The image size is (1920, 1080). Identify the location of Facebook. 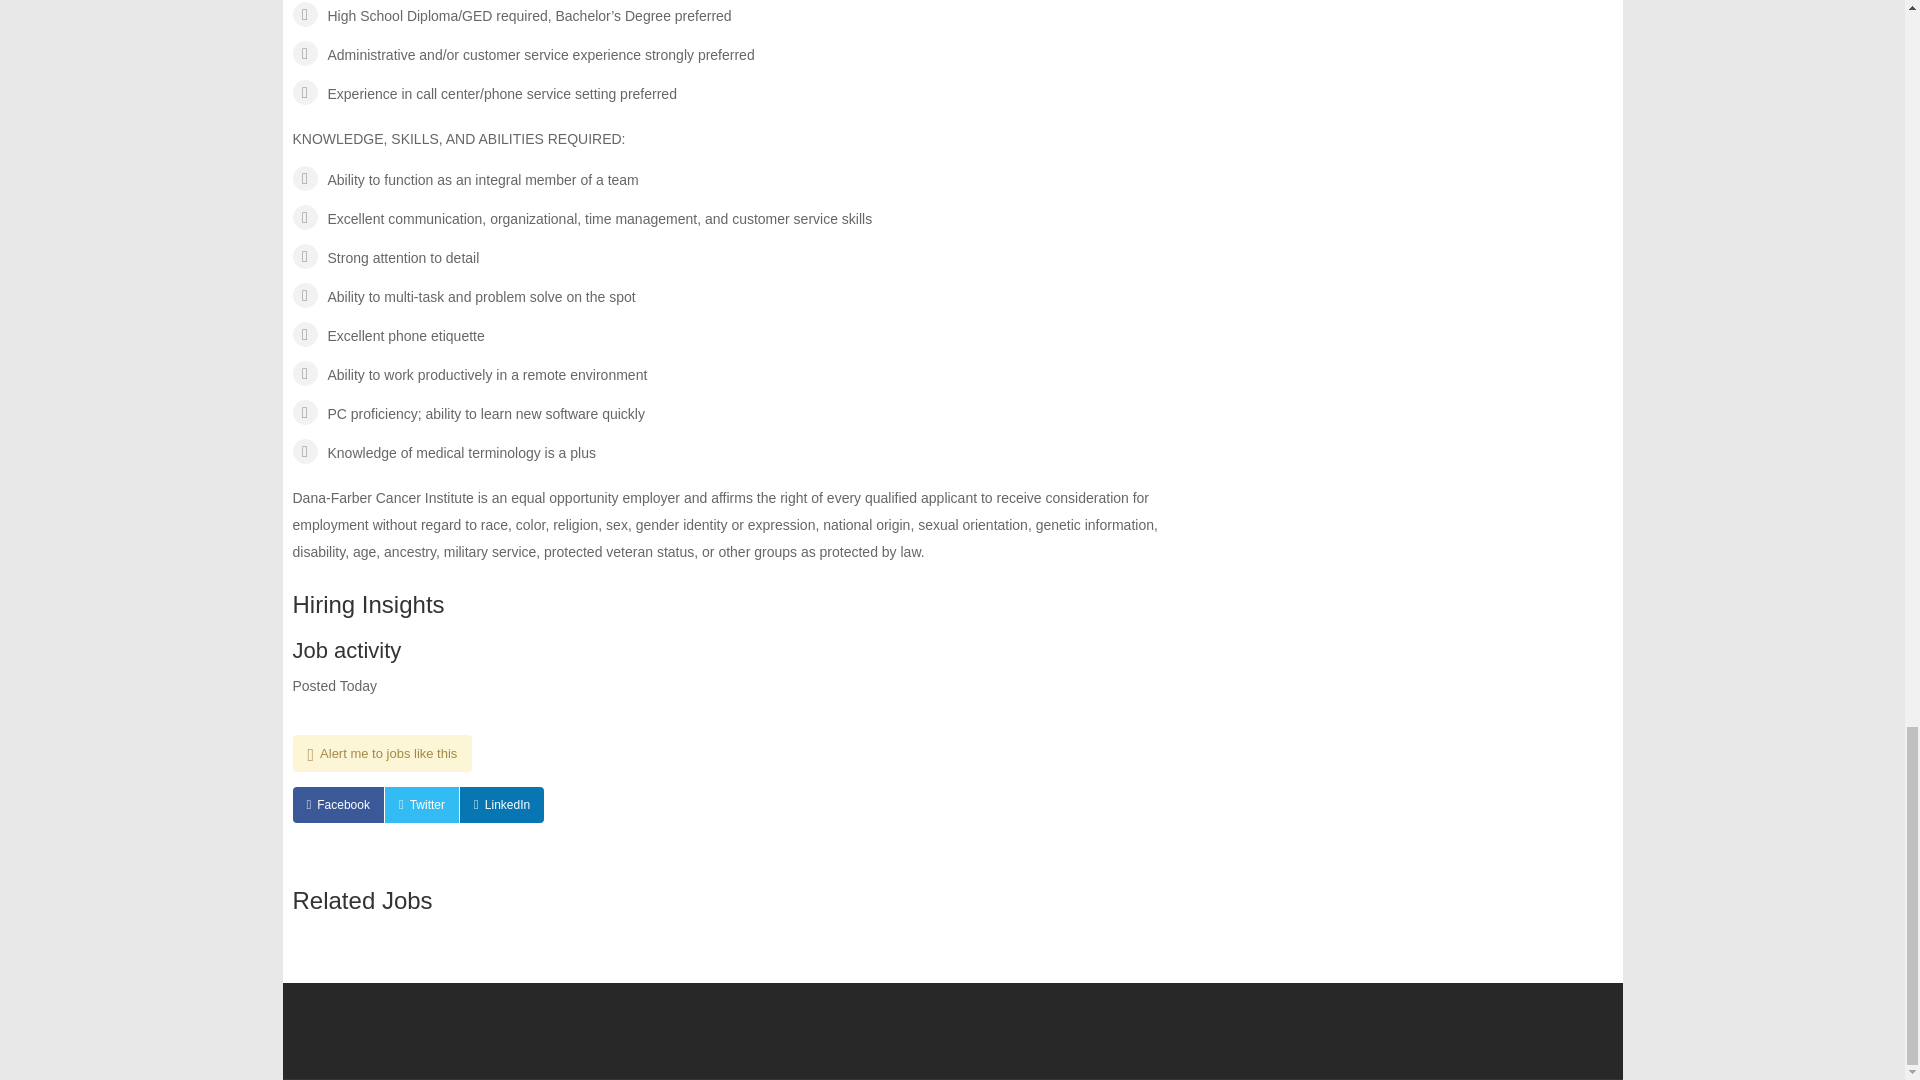
(336, 804).